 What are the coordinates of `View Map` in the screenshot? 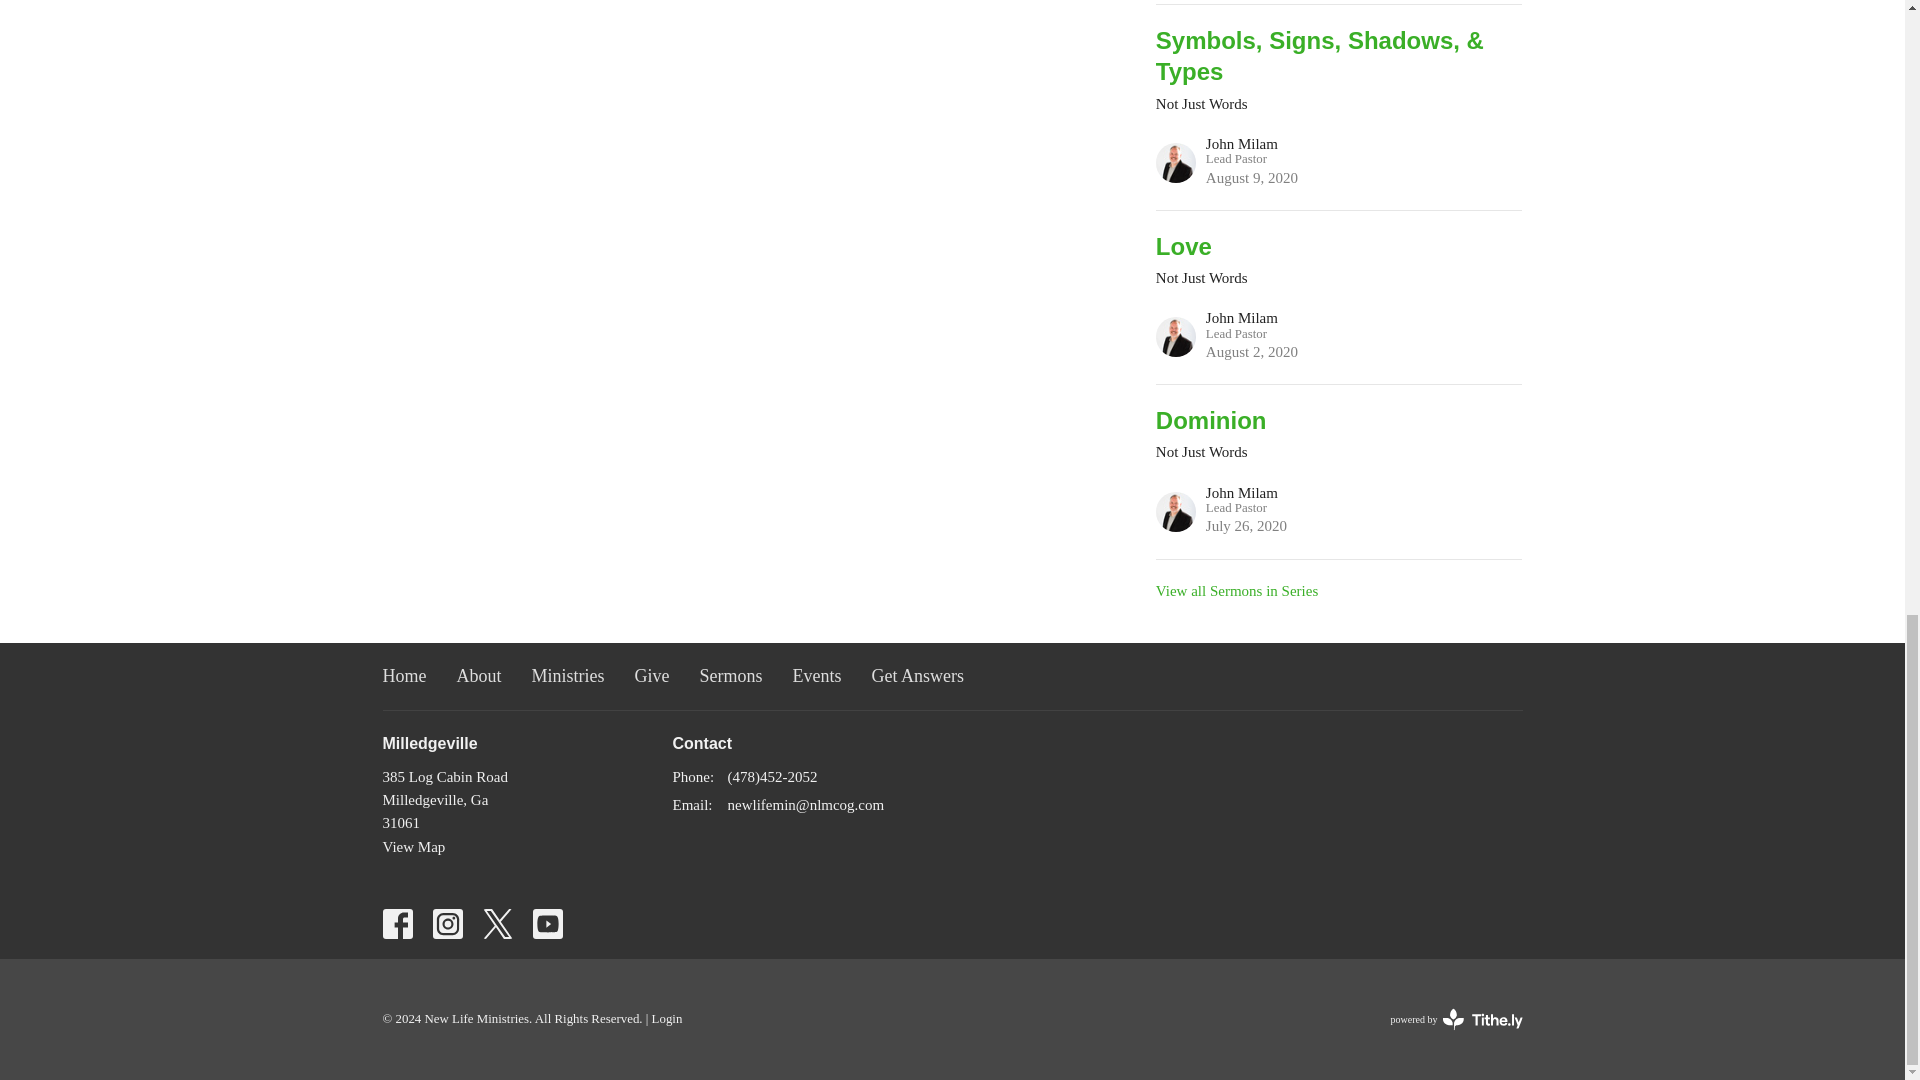 It's located at (817, 677).